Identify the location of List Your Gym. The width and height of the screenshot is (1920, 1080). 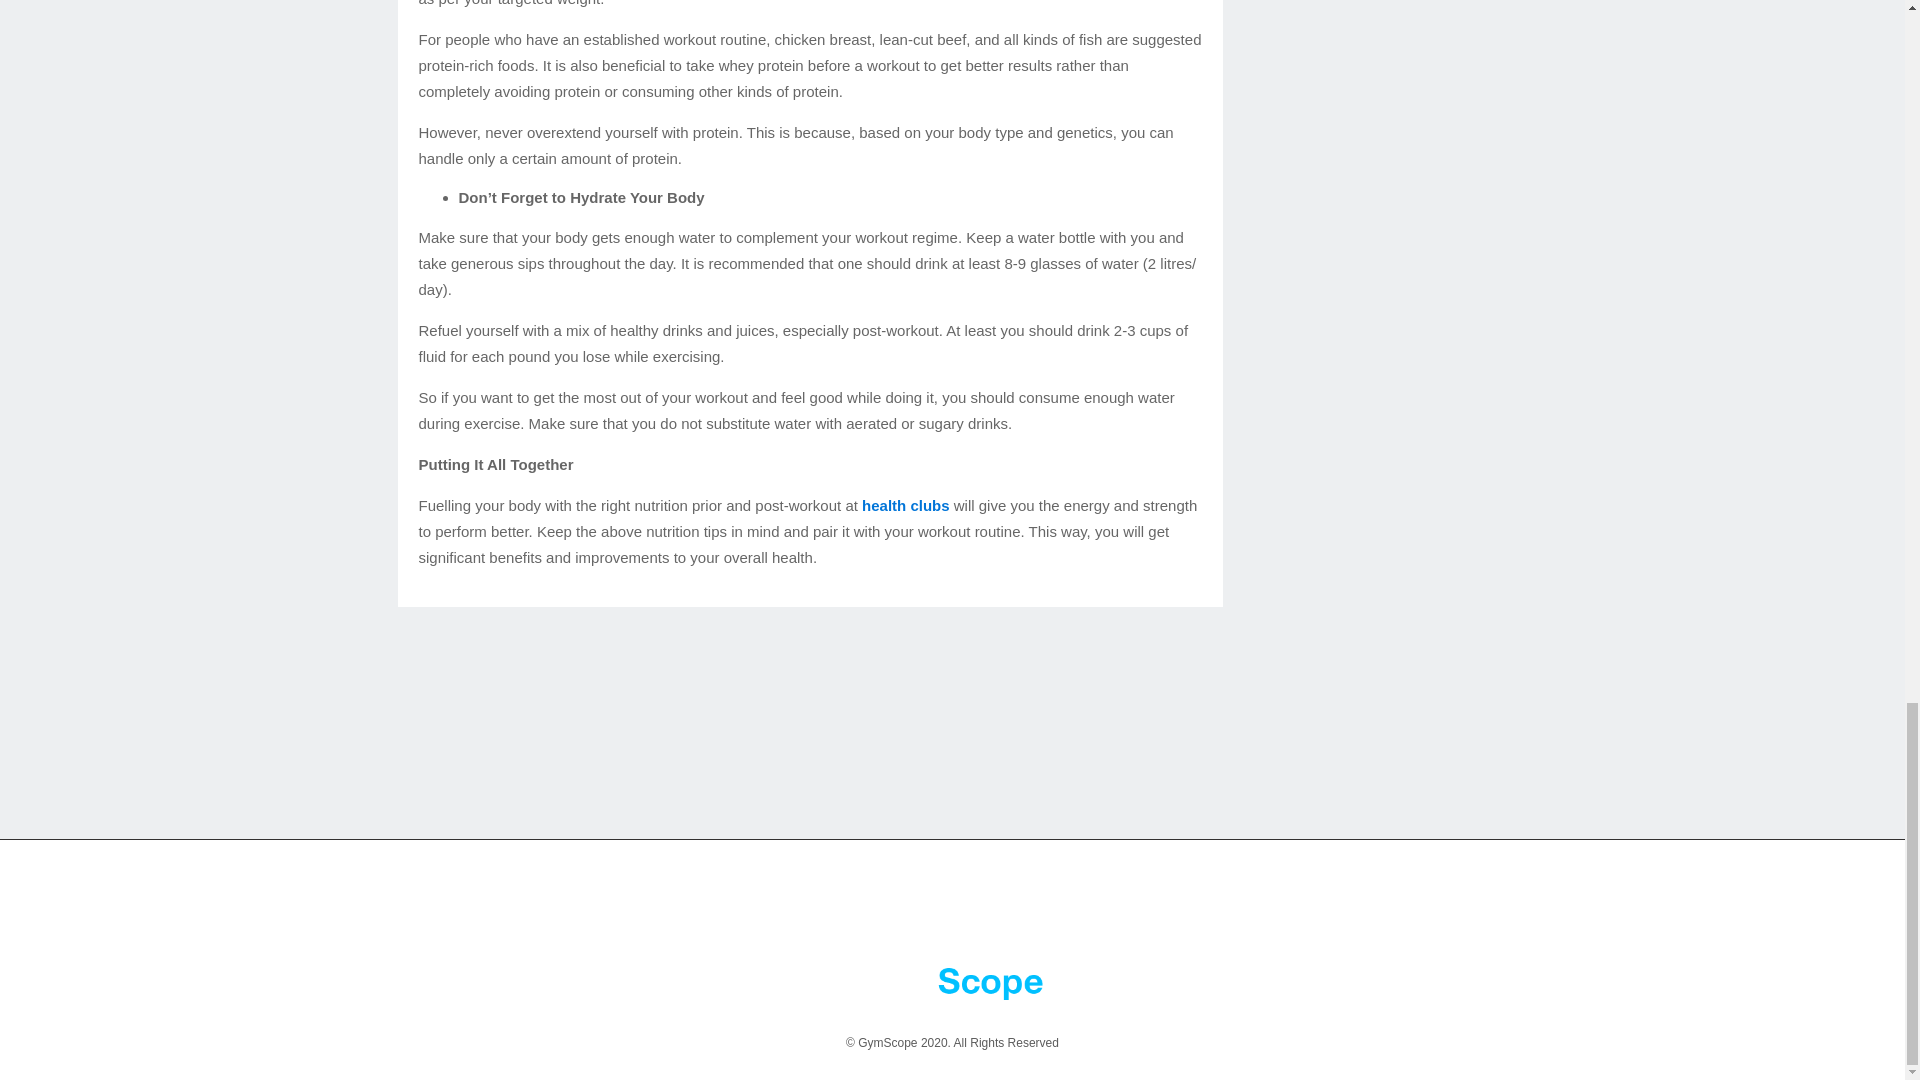
(843, 907).